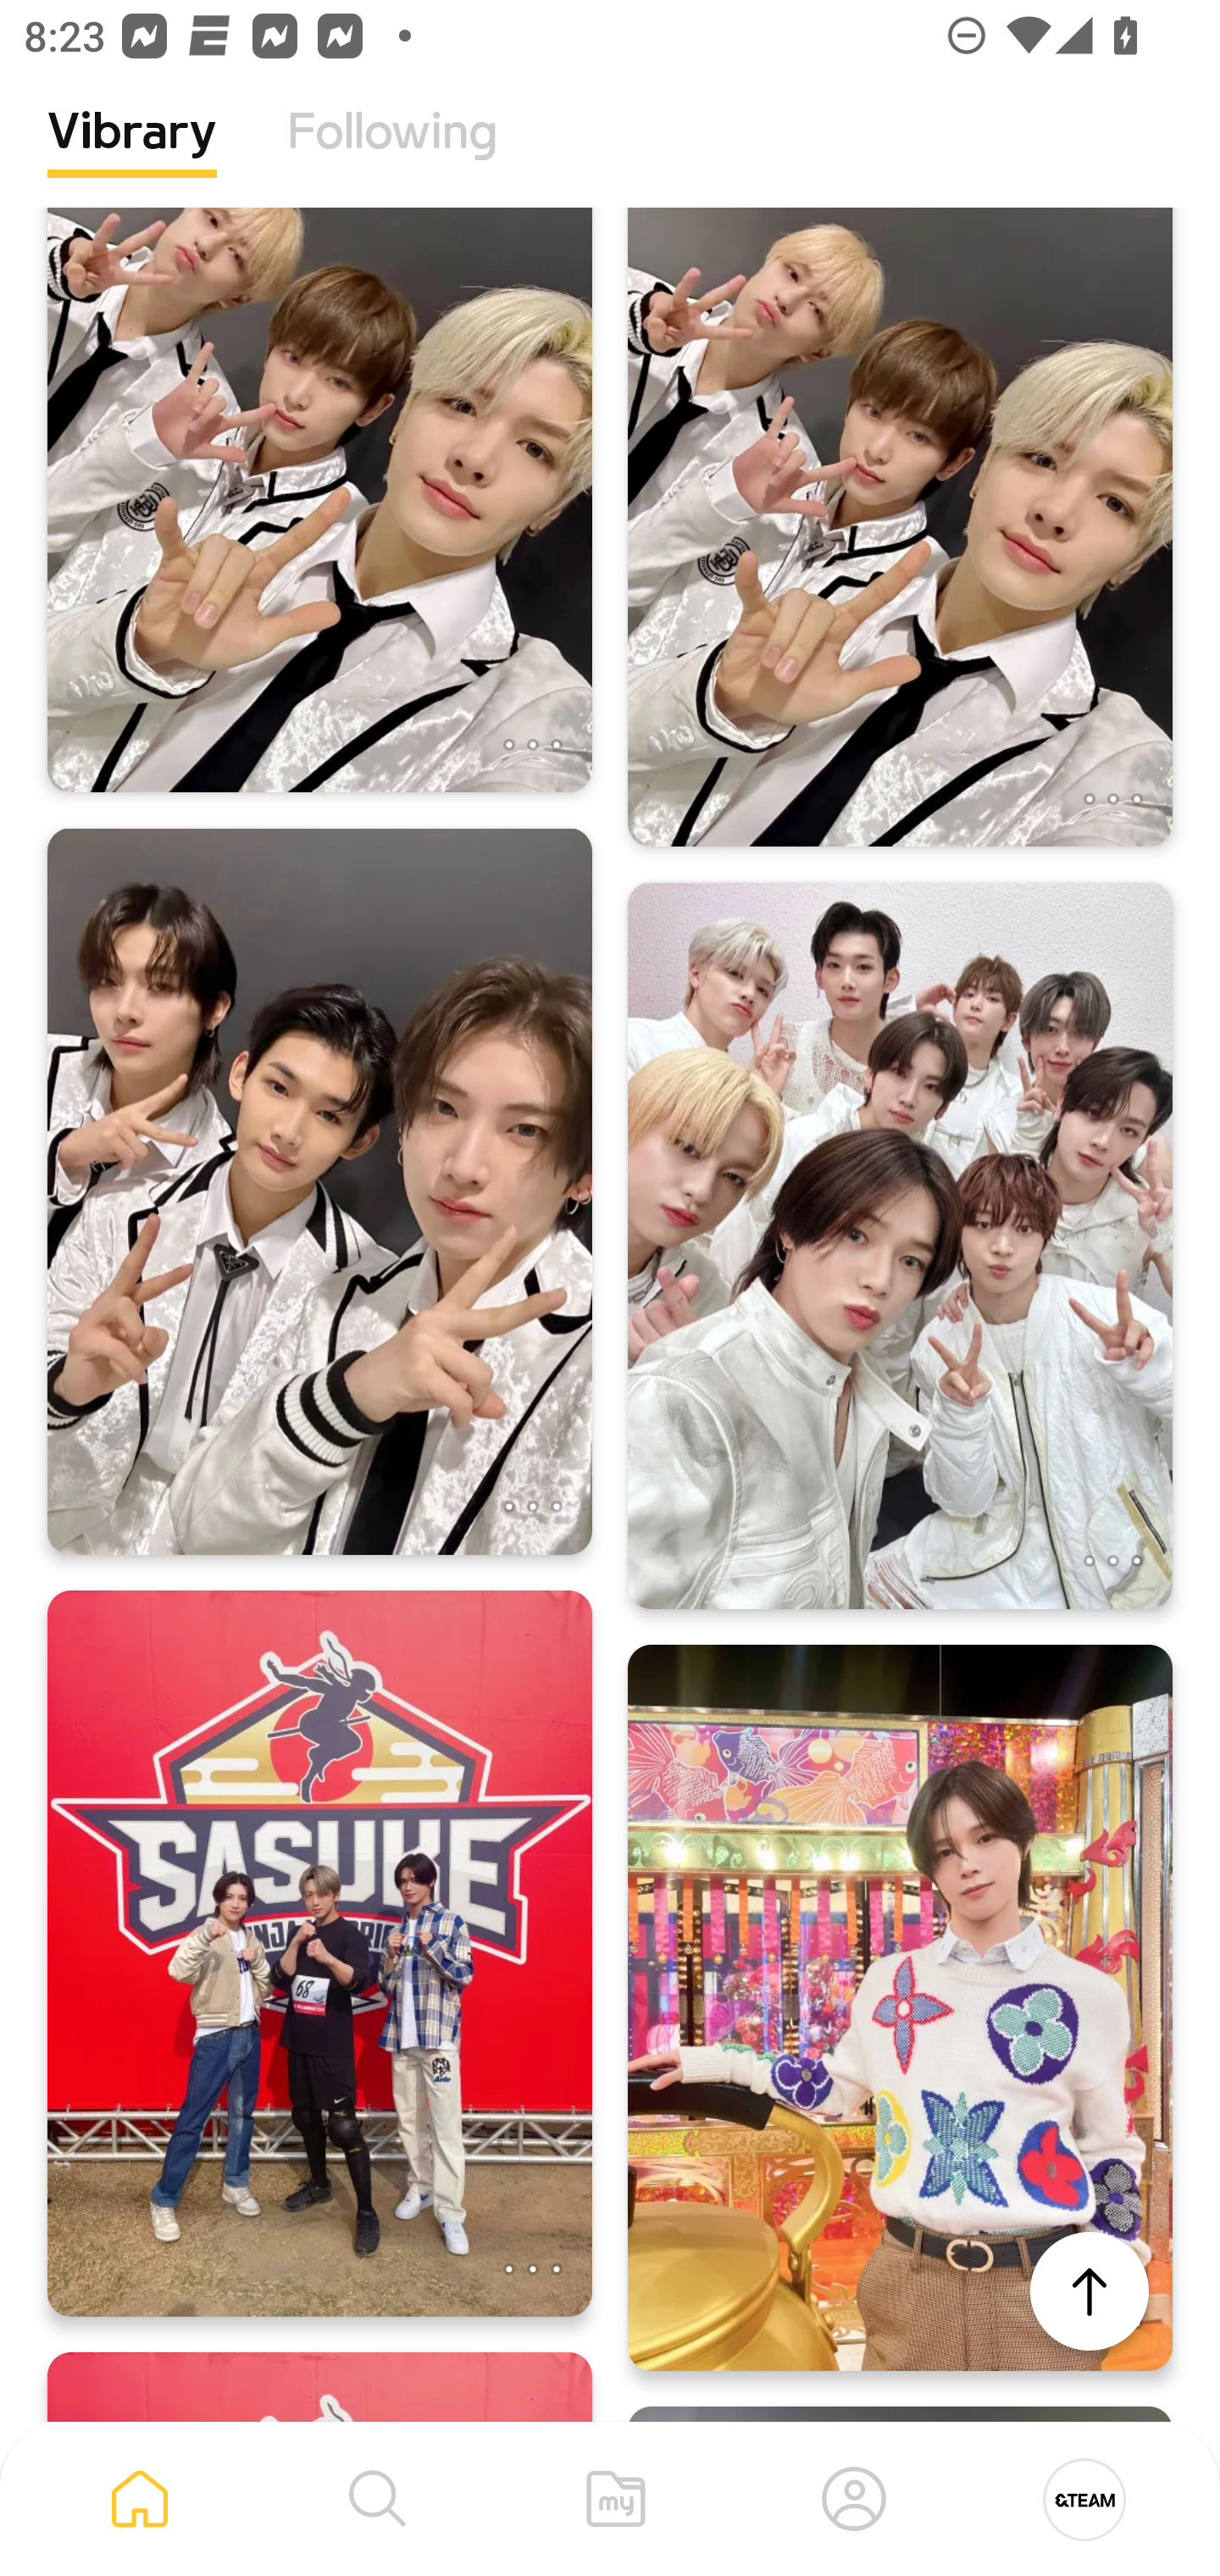 The width and height of the screenshot is (1220, 2576). Describe the element at coordinates (132, 157) in the screenshot. I see `Vibrary` at that location.